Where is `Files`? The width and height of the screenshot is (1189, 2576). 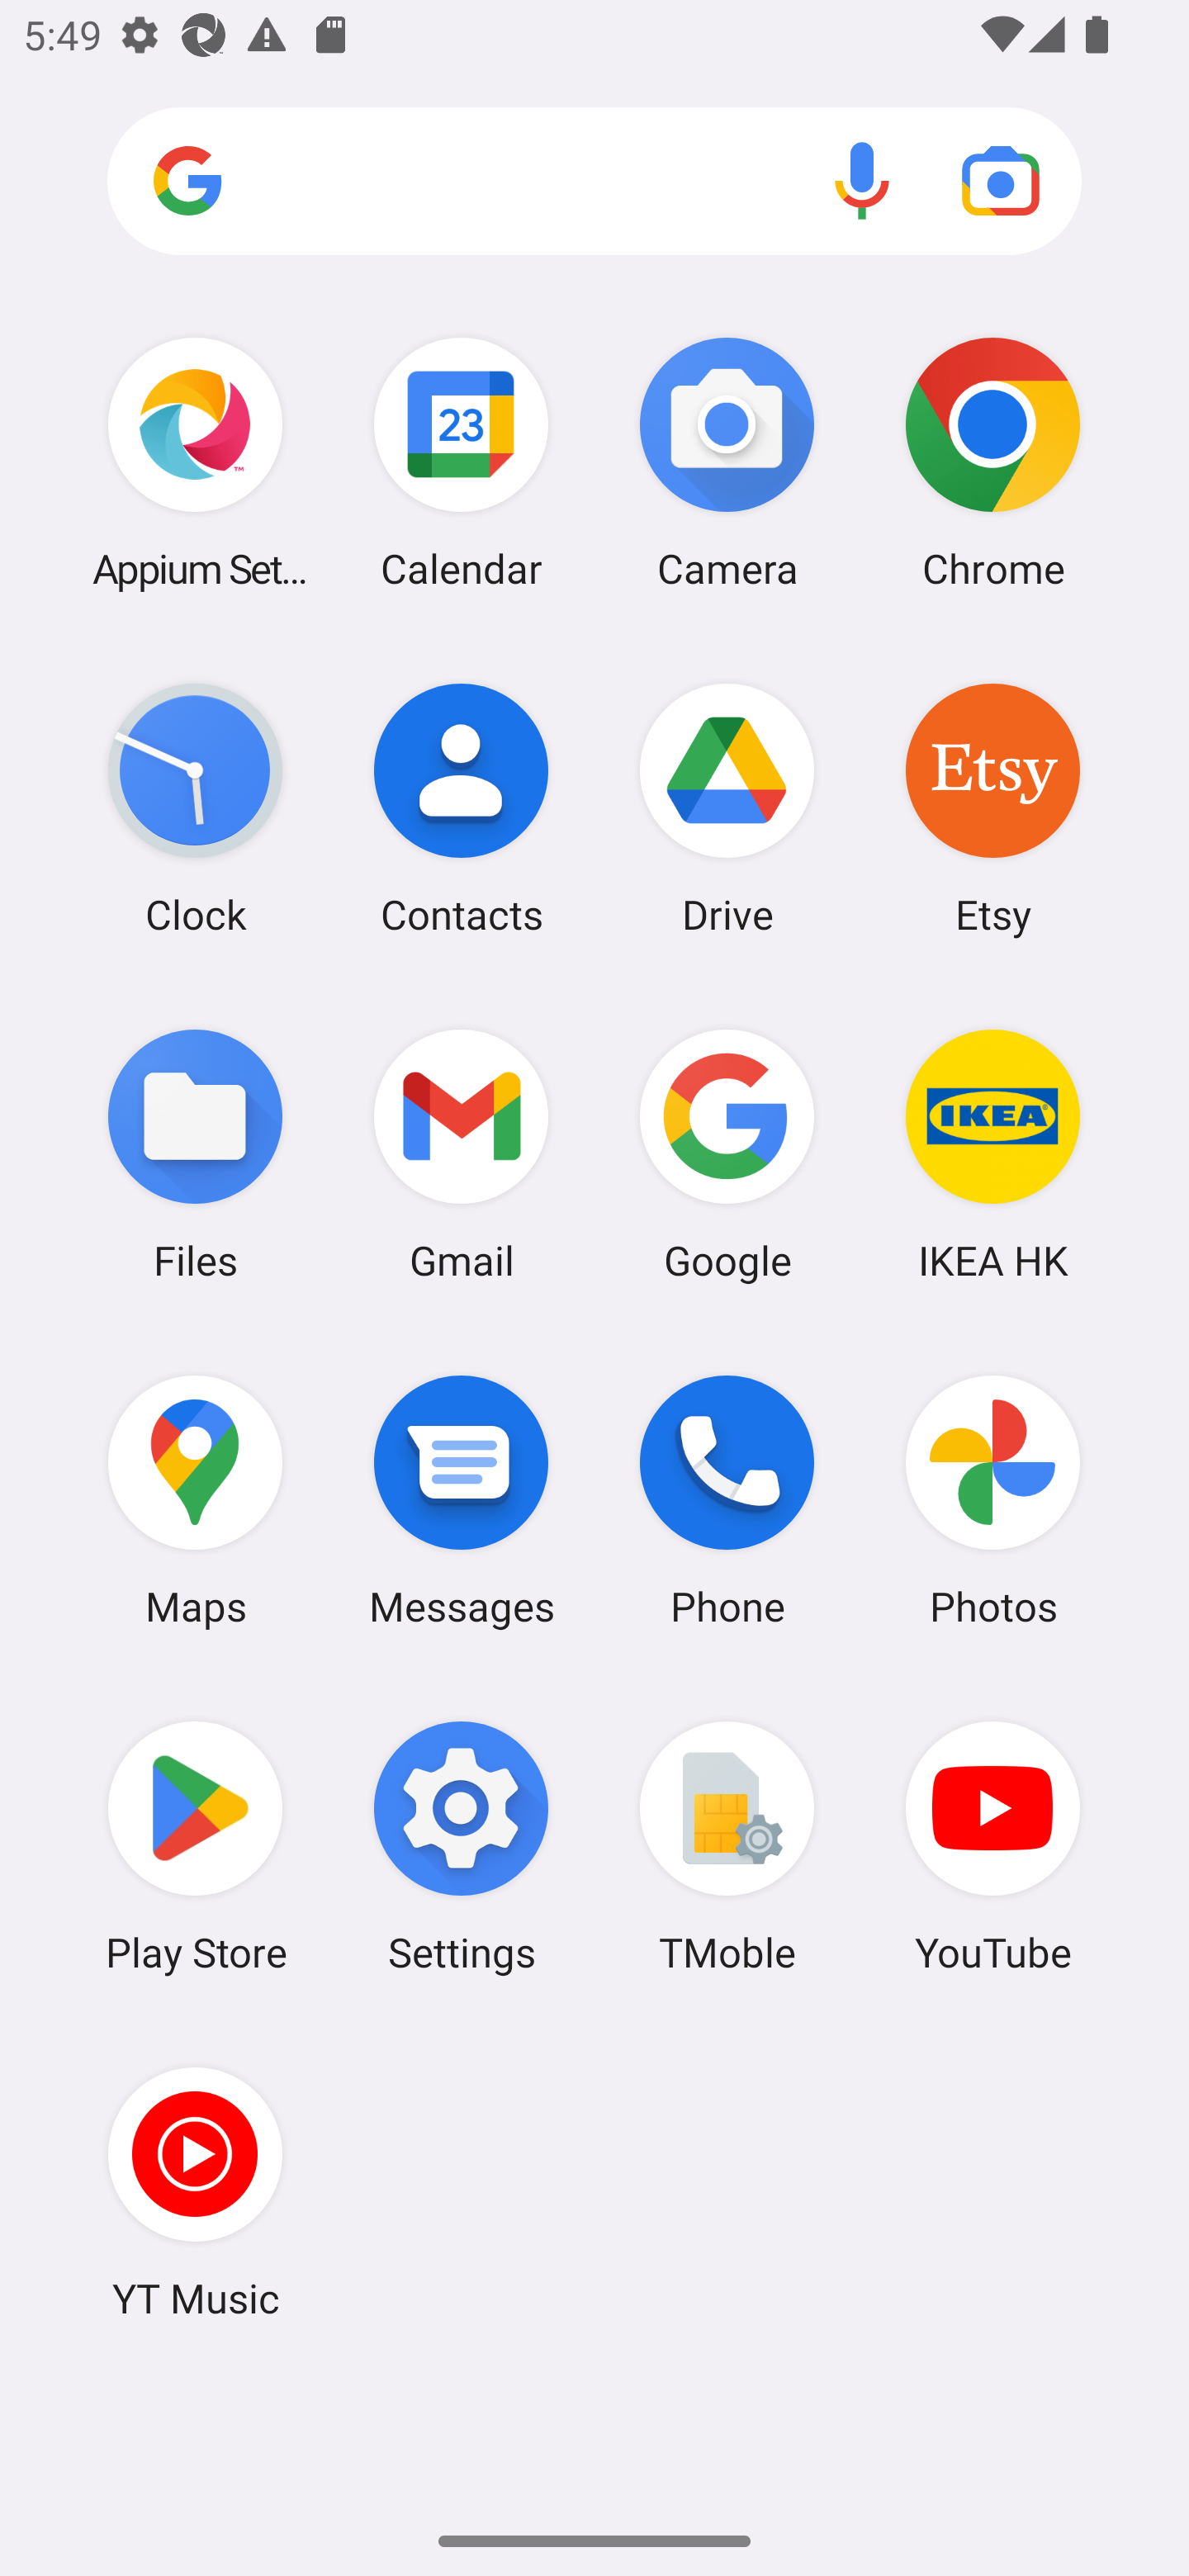
Files is located at coordinates (195, 1153).